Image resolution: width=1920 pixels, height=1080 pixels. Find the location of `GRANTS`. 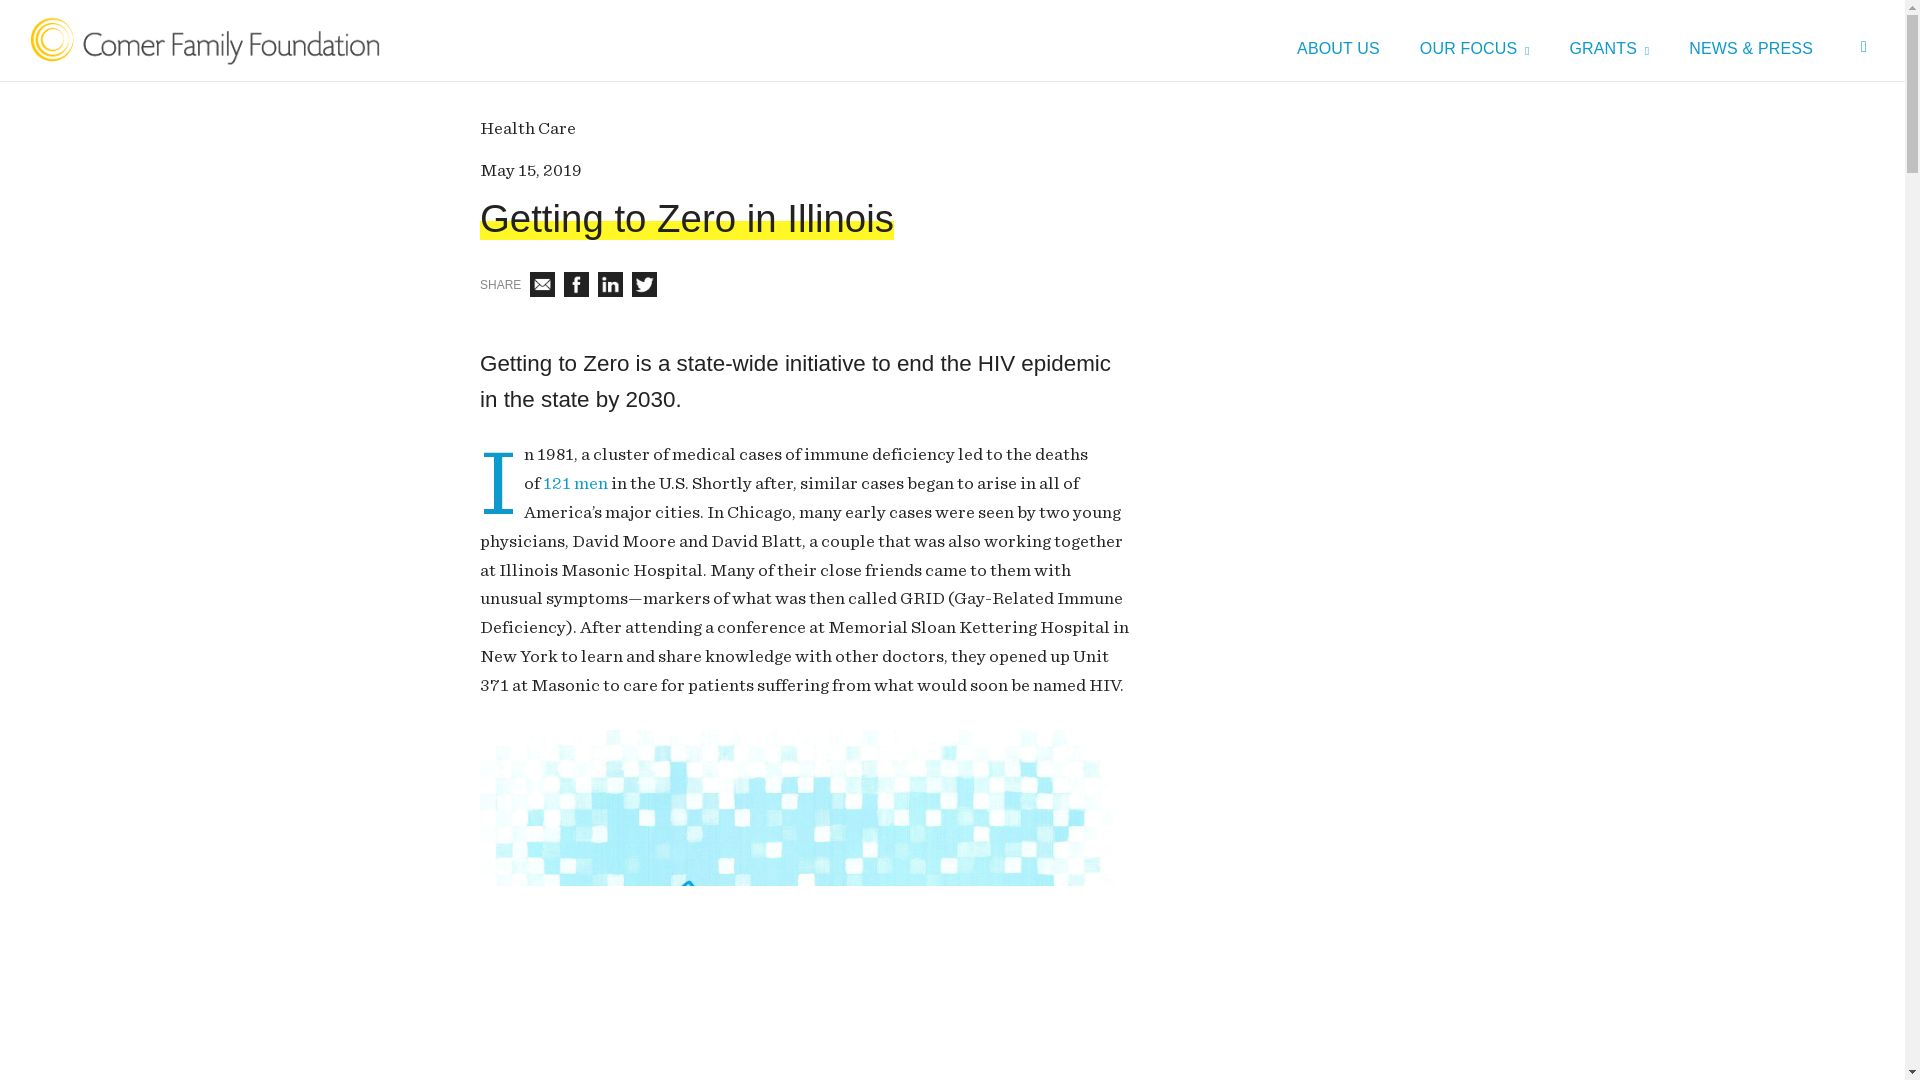

GRANTS is located at coordinates (1608, 50).